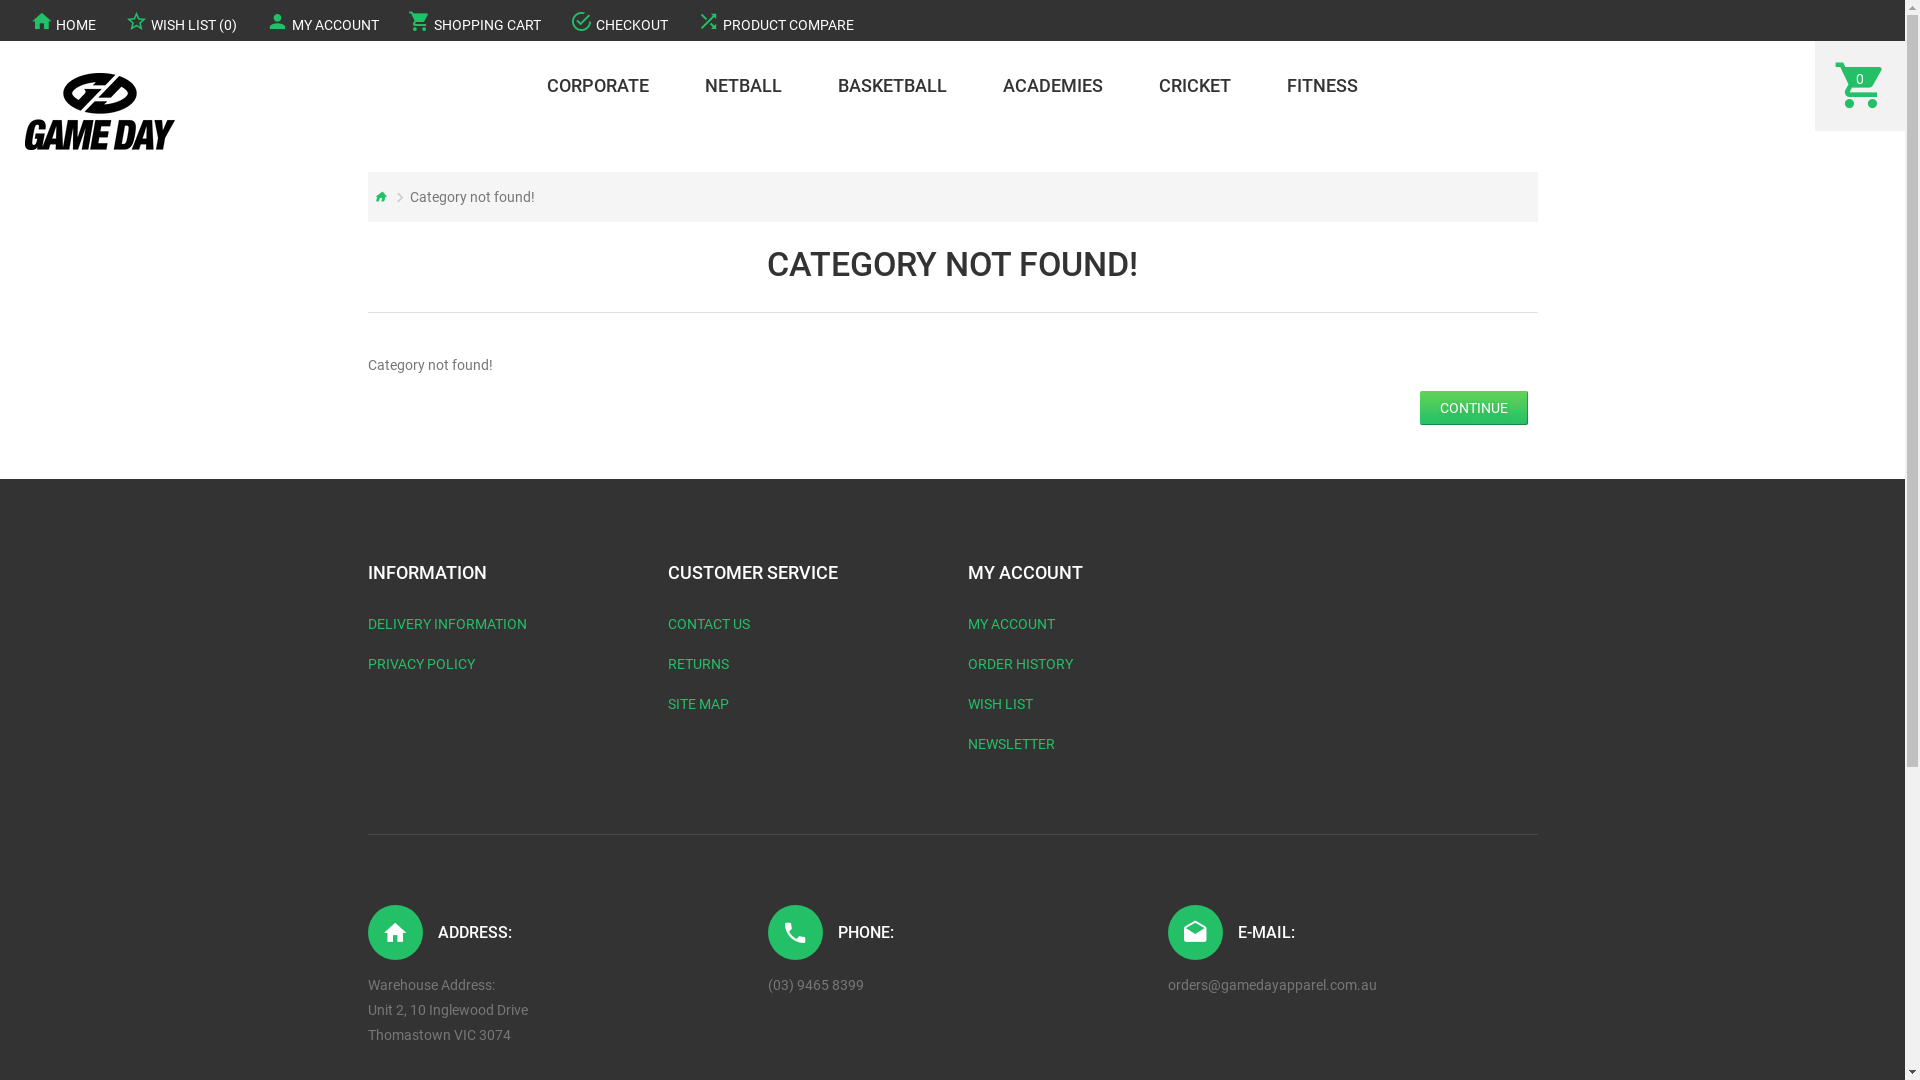  Describe the element at coordinates (744, 86) in the screenshot. I see `NETBALL` at that location.